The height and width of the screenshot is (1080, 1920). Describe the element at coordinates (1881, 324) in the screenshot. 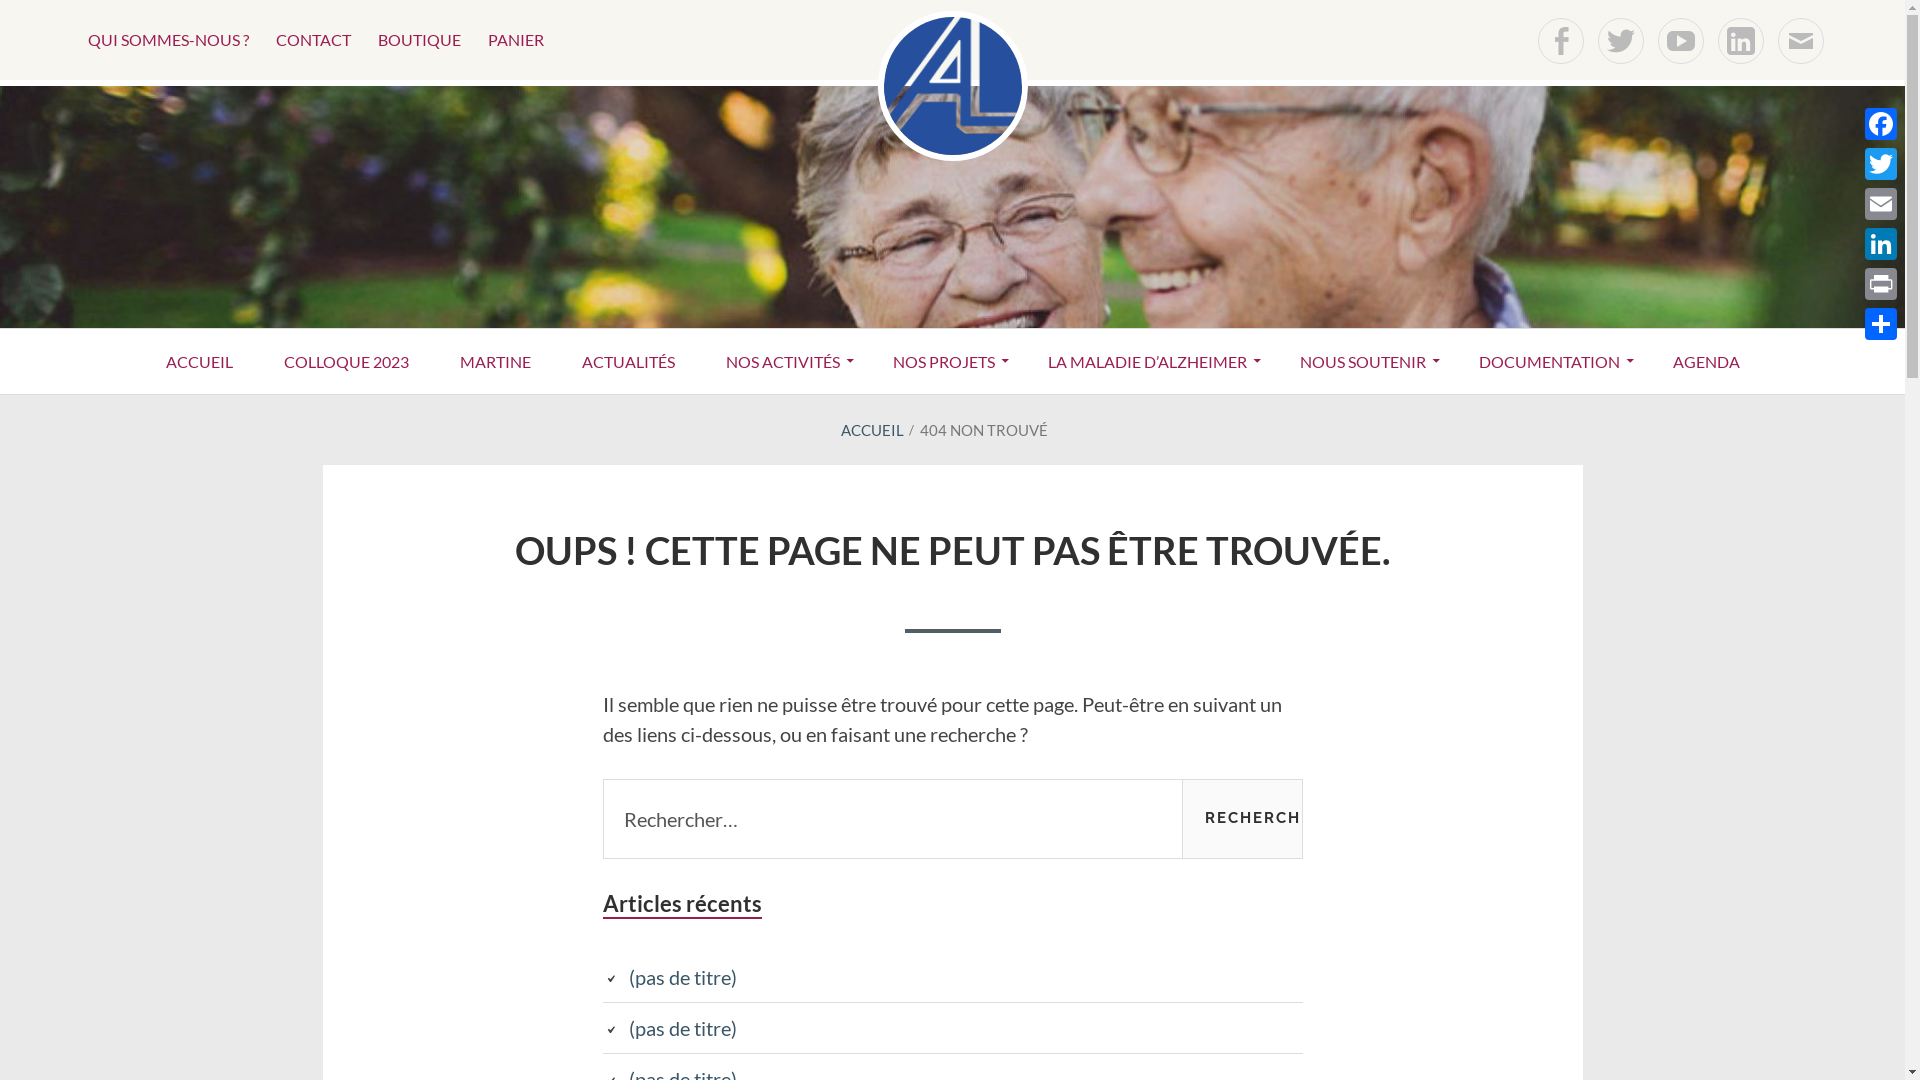

I see `Partager` at that location.